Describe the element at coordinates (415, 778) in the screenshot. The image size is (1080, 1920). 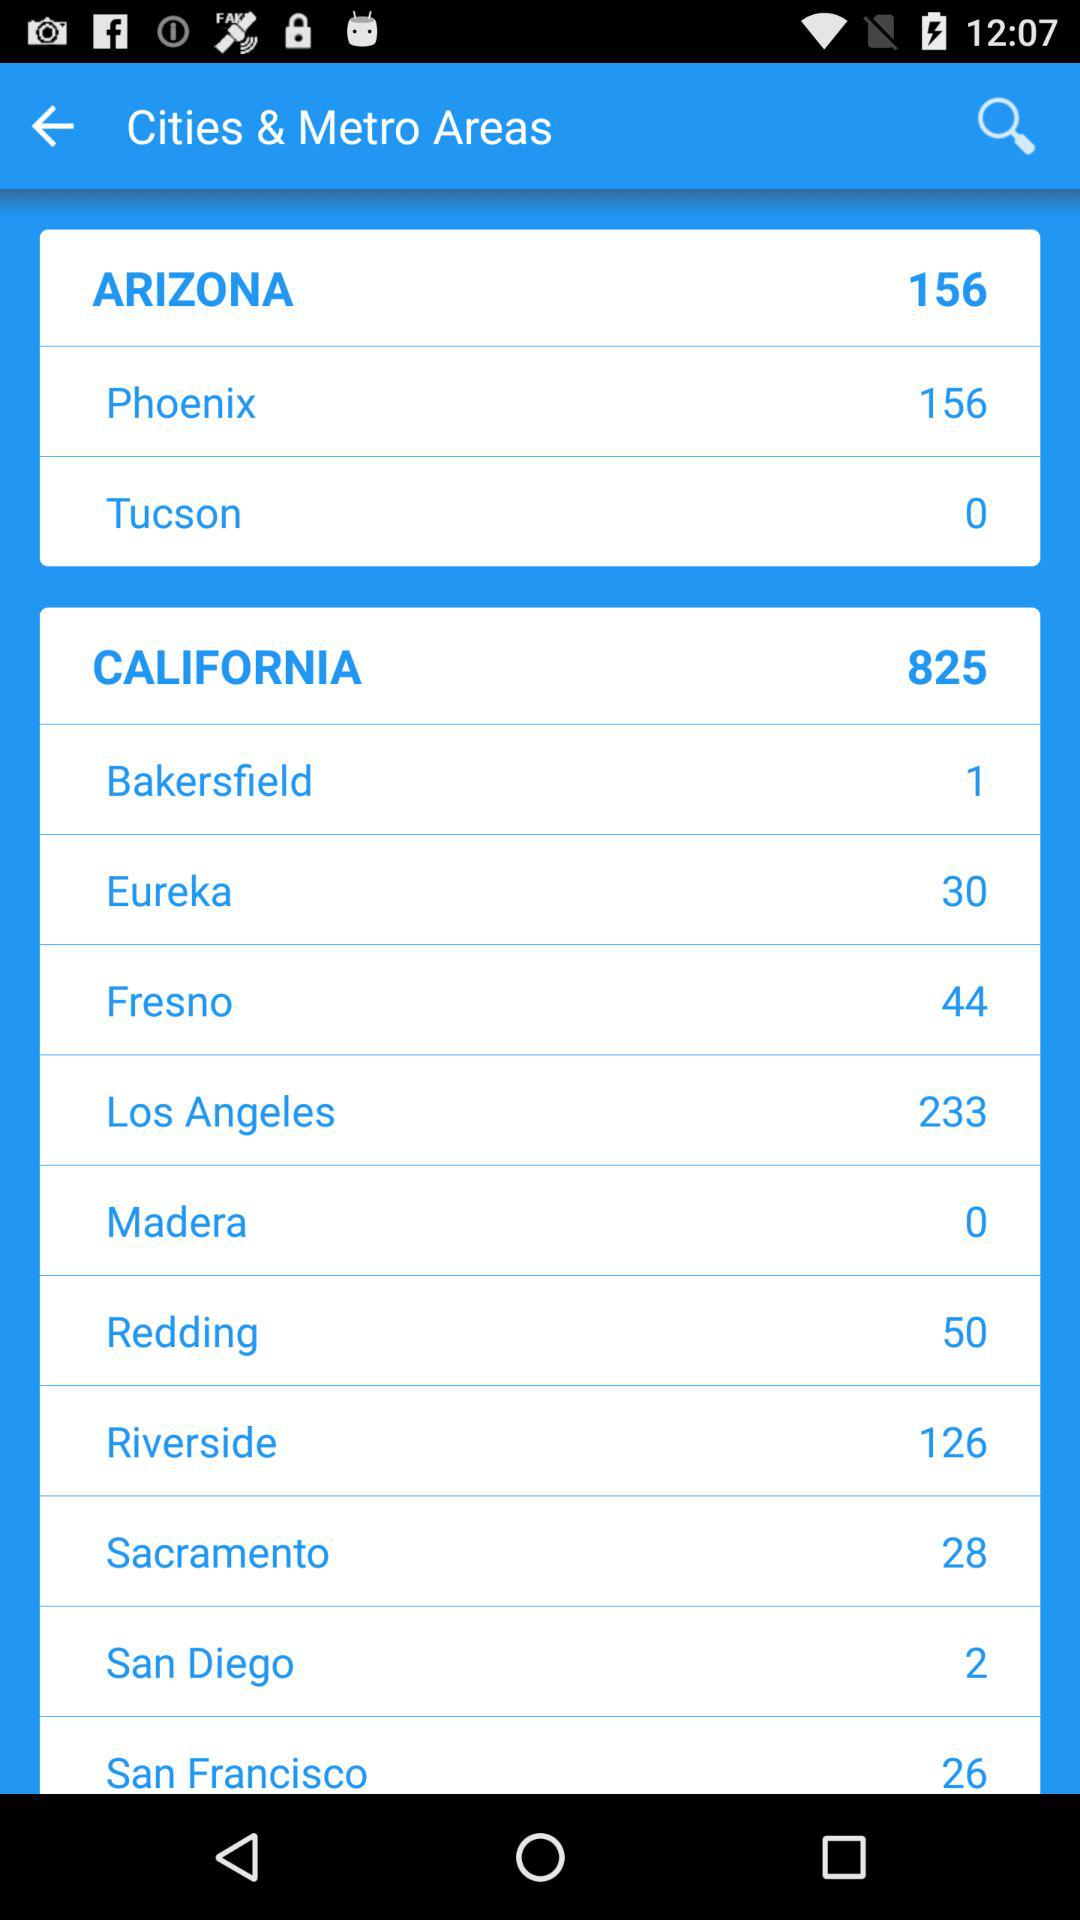
I see `open bakersfield item` at that location.